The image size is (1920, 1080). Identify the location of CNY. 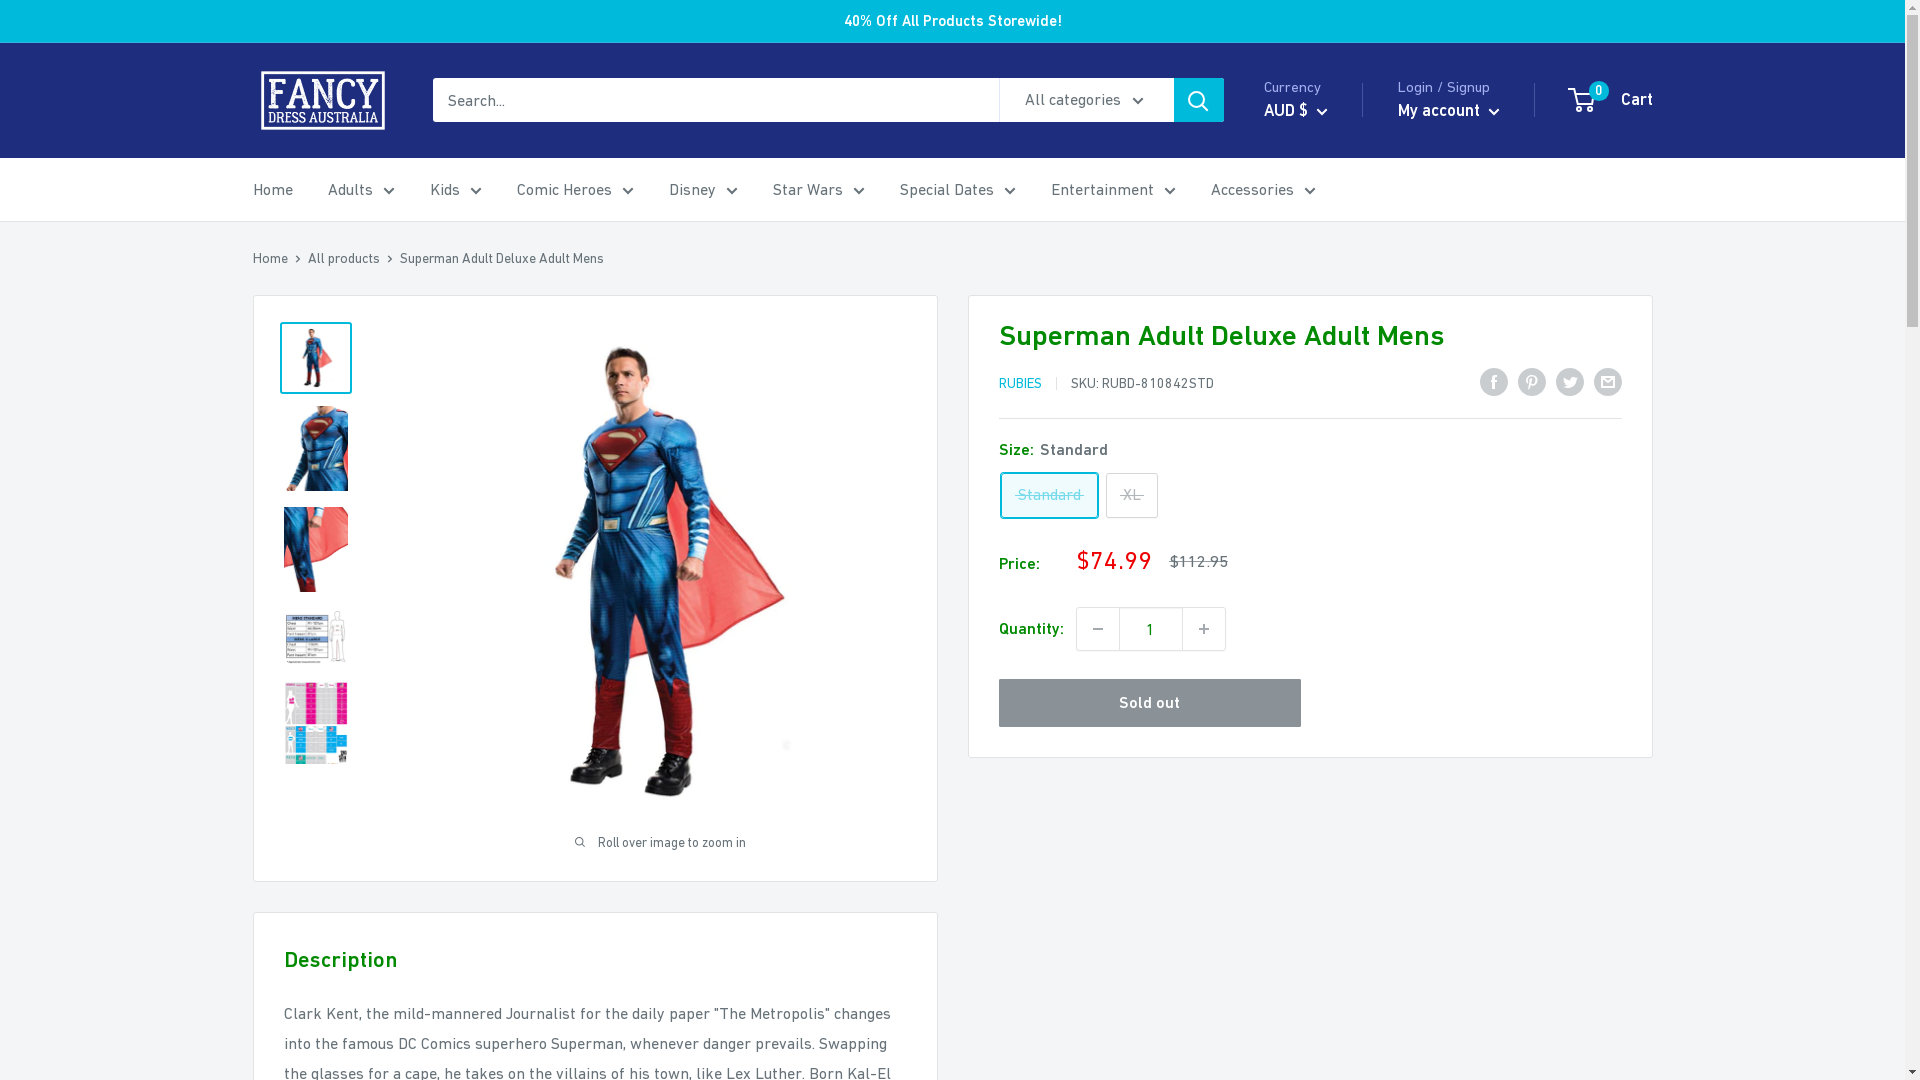
(1326, 986).